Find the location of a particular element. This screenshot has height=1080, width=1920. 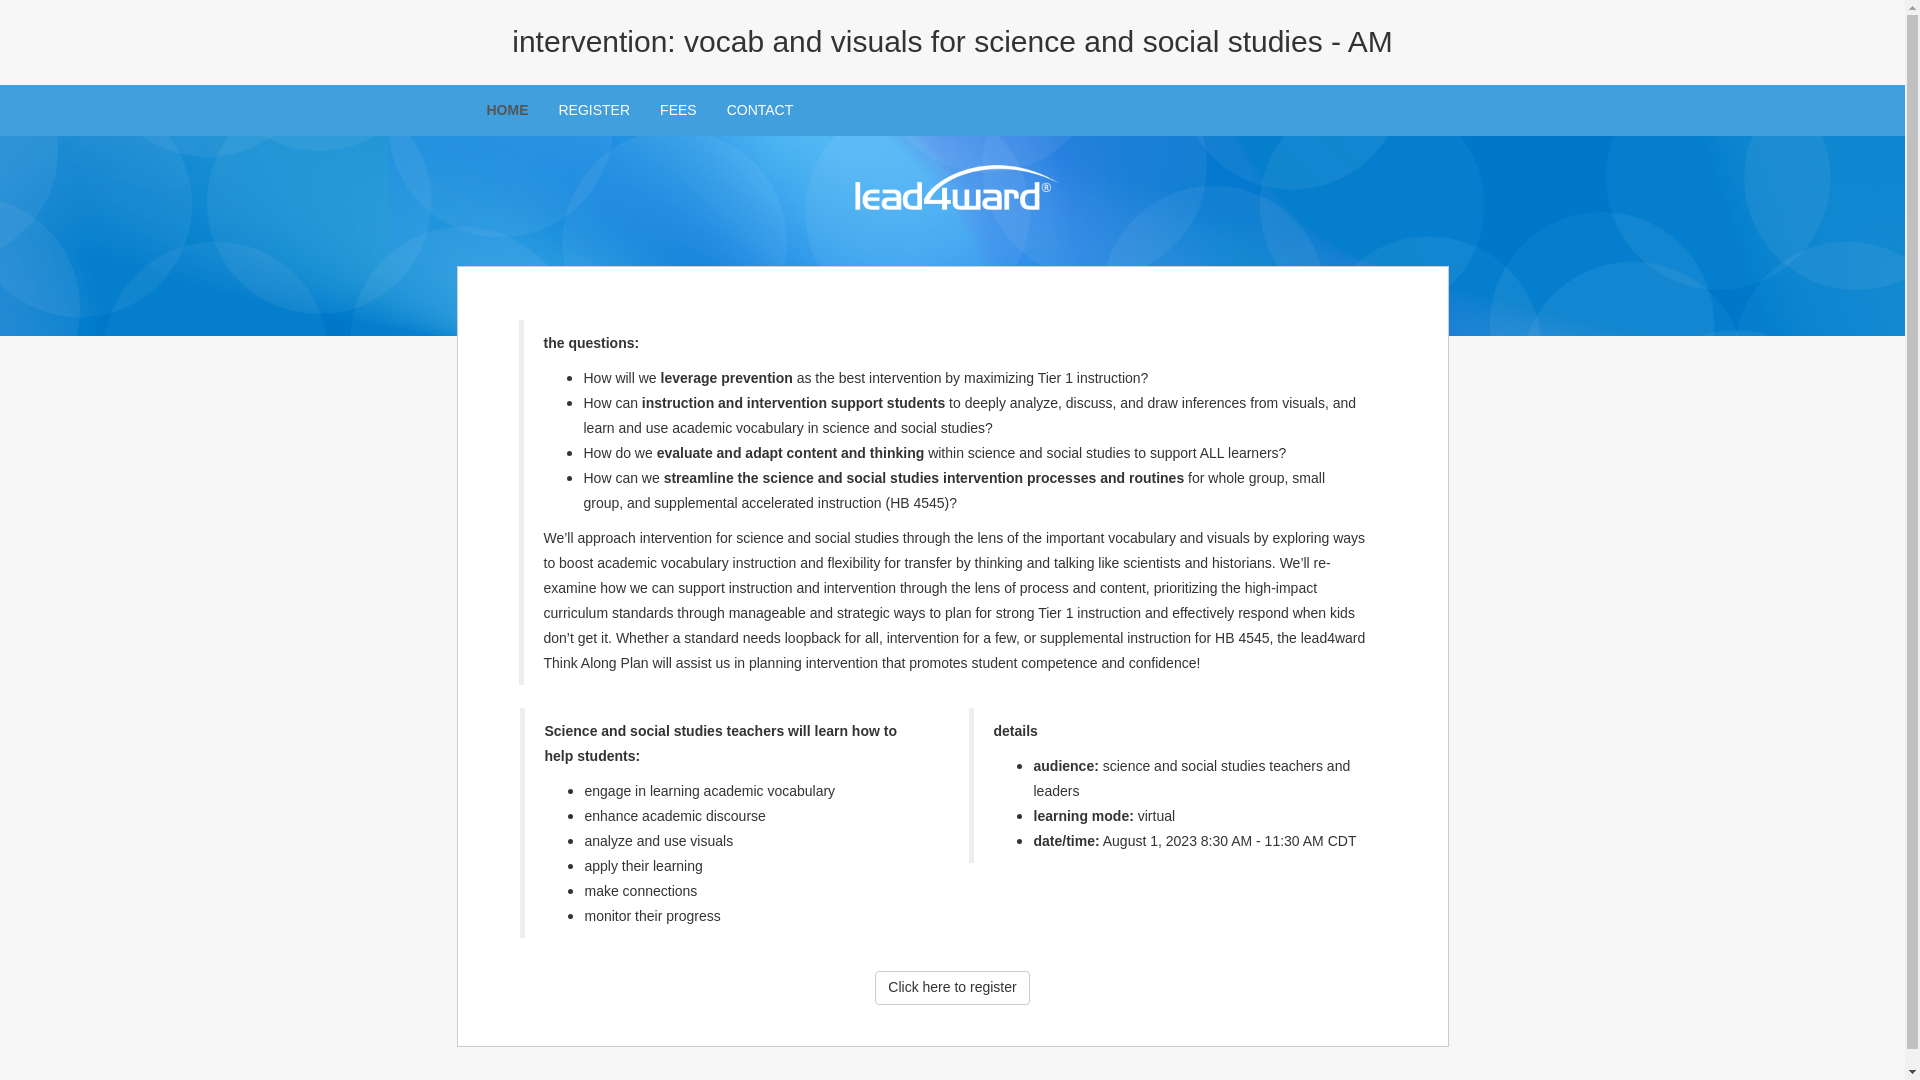

REGISTER is located at coordinates (594, 110).